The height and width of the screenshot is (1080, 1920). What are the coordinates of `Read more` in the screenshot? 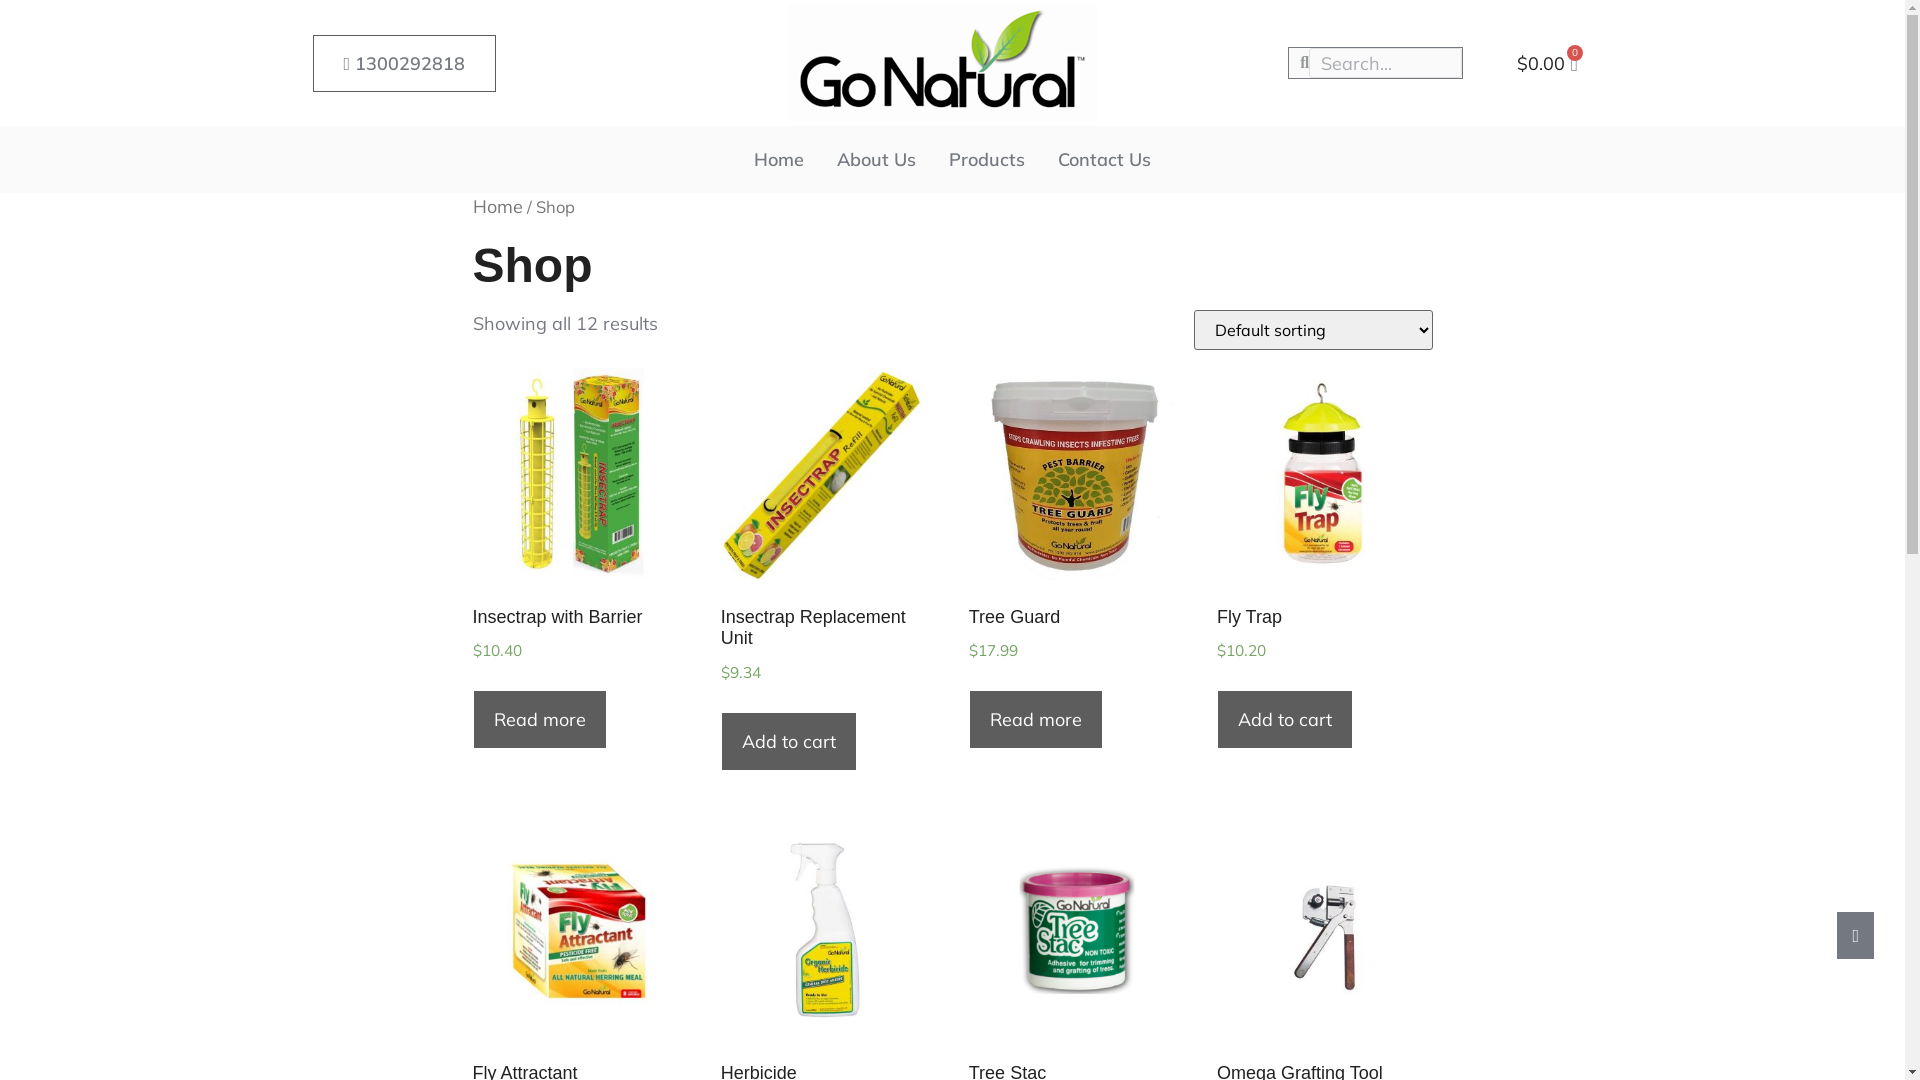 It's located at (539, 720).